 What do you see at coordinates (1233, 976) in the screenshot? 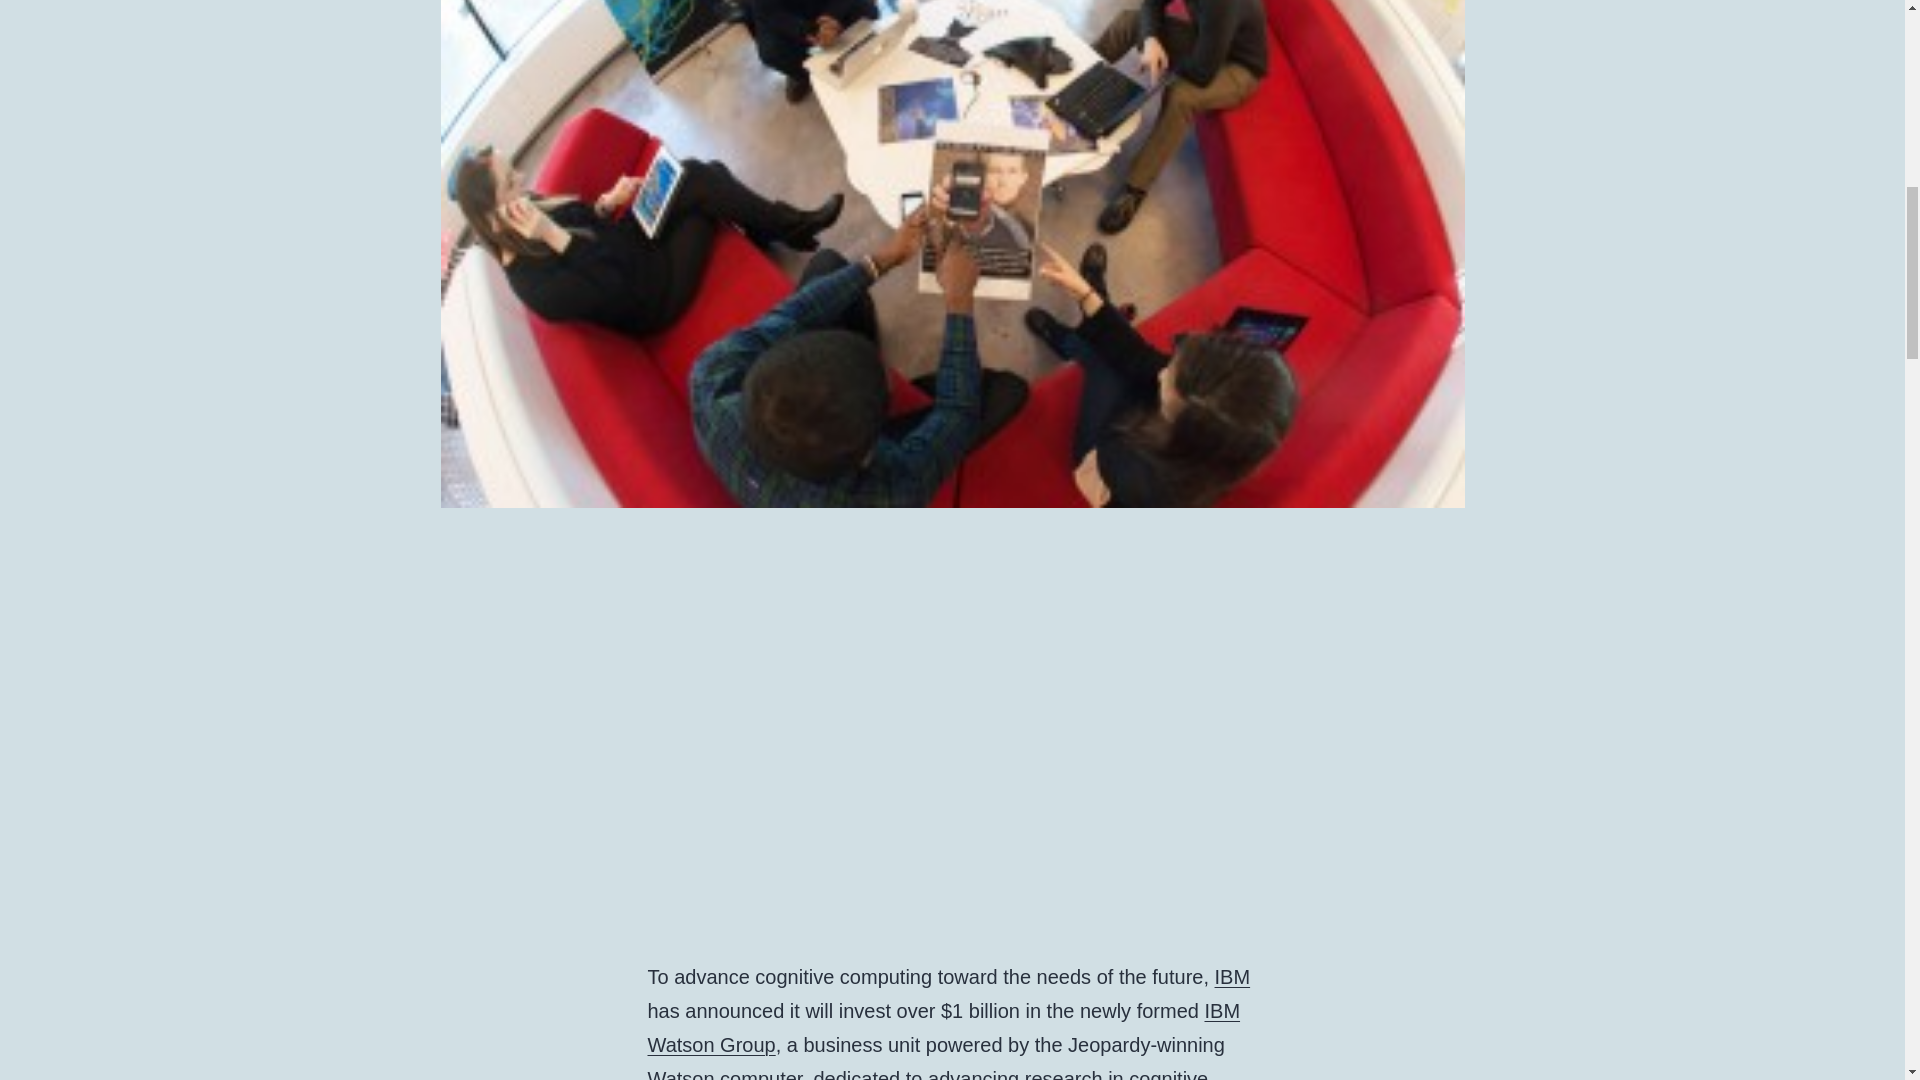
I see `IBM` at bounding box center [1233, 976].